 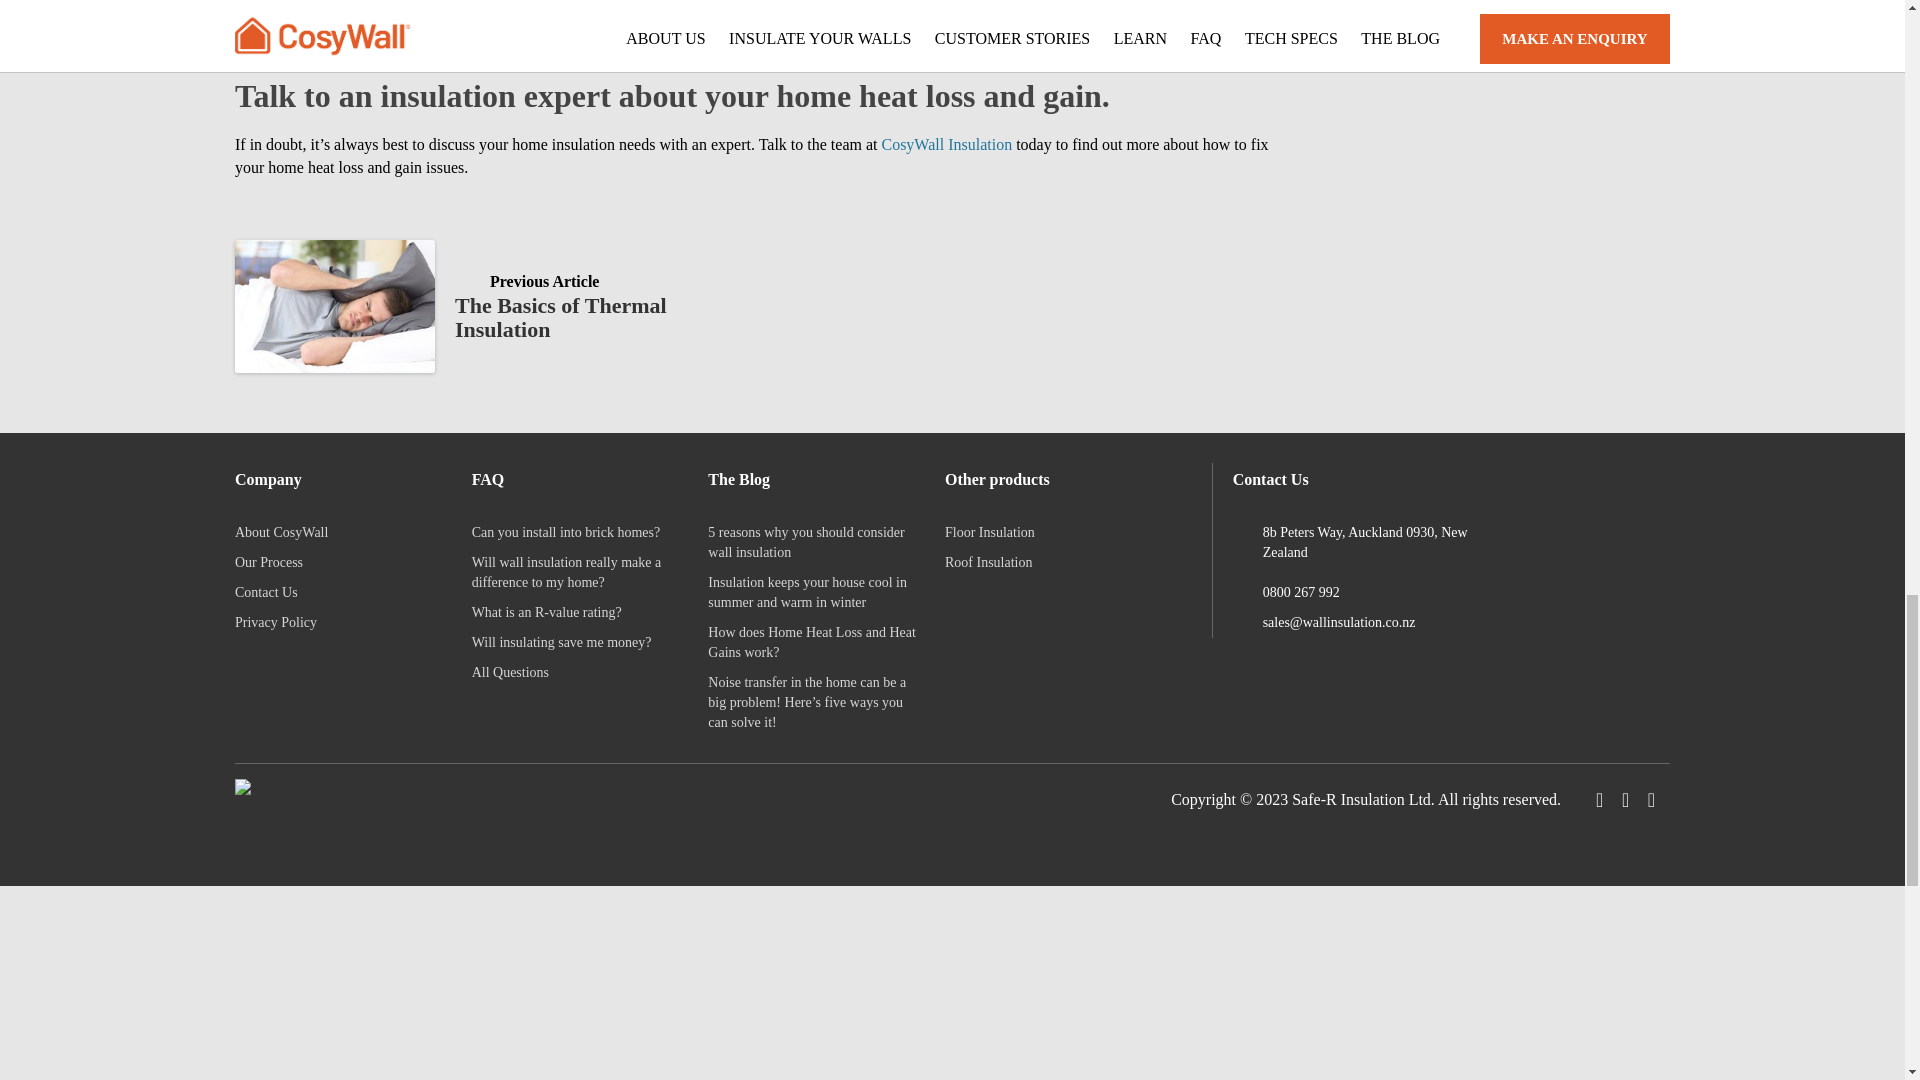 What do you see at coordinates (566, 532) in the screenshot?
I see `Will insulating save me money?` at bounding box center [566, 532].